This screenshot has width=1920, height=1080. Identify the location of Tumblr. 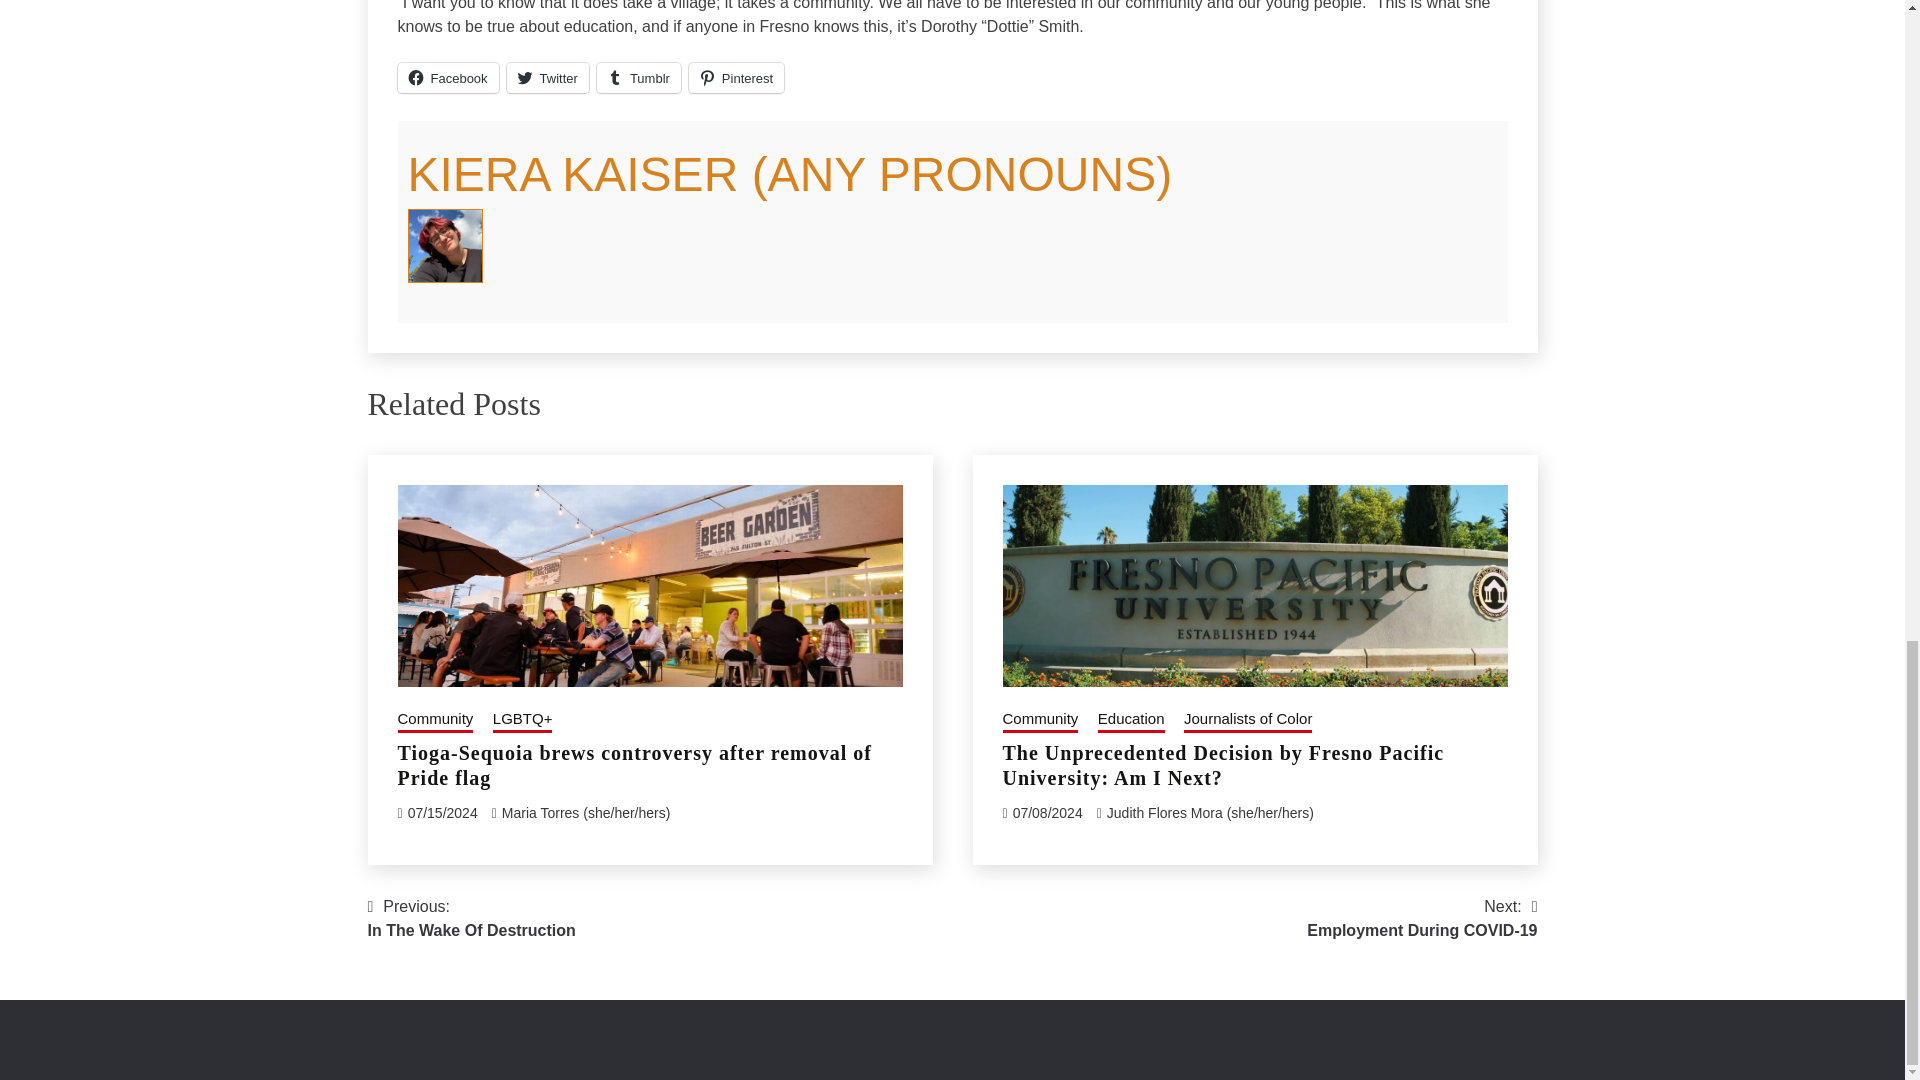
(639, 77).